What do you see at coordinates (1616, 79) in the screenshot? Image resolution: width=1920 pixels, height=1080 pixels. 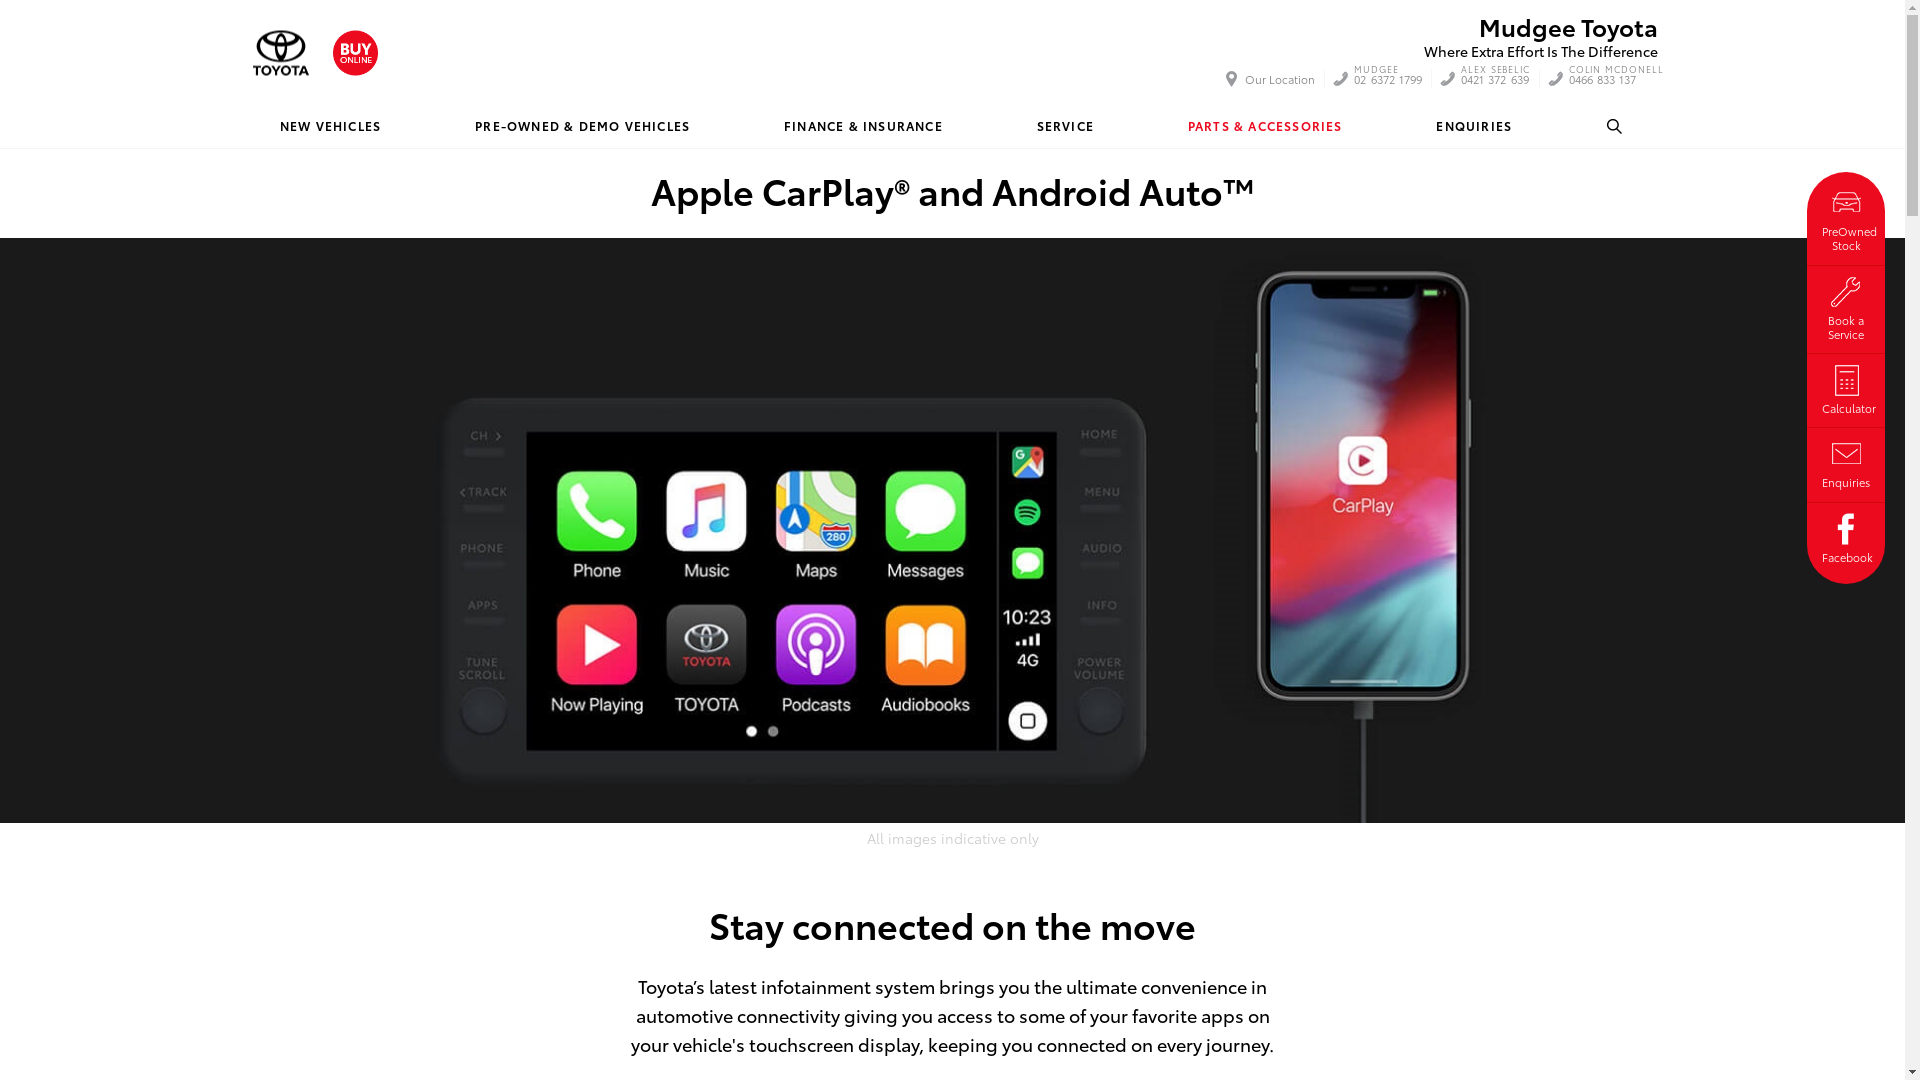 I see `COLIN MCDONELL
0466 833 137` at bounding box center [1616, 79].